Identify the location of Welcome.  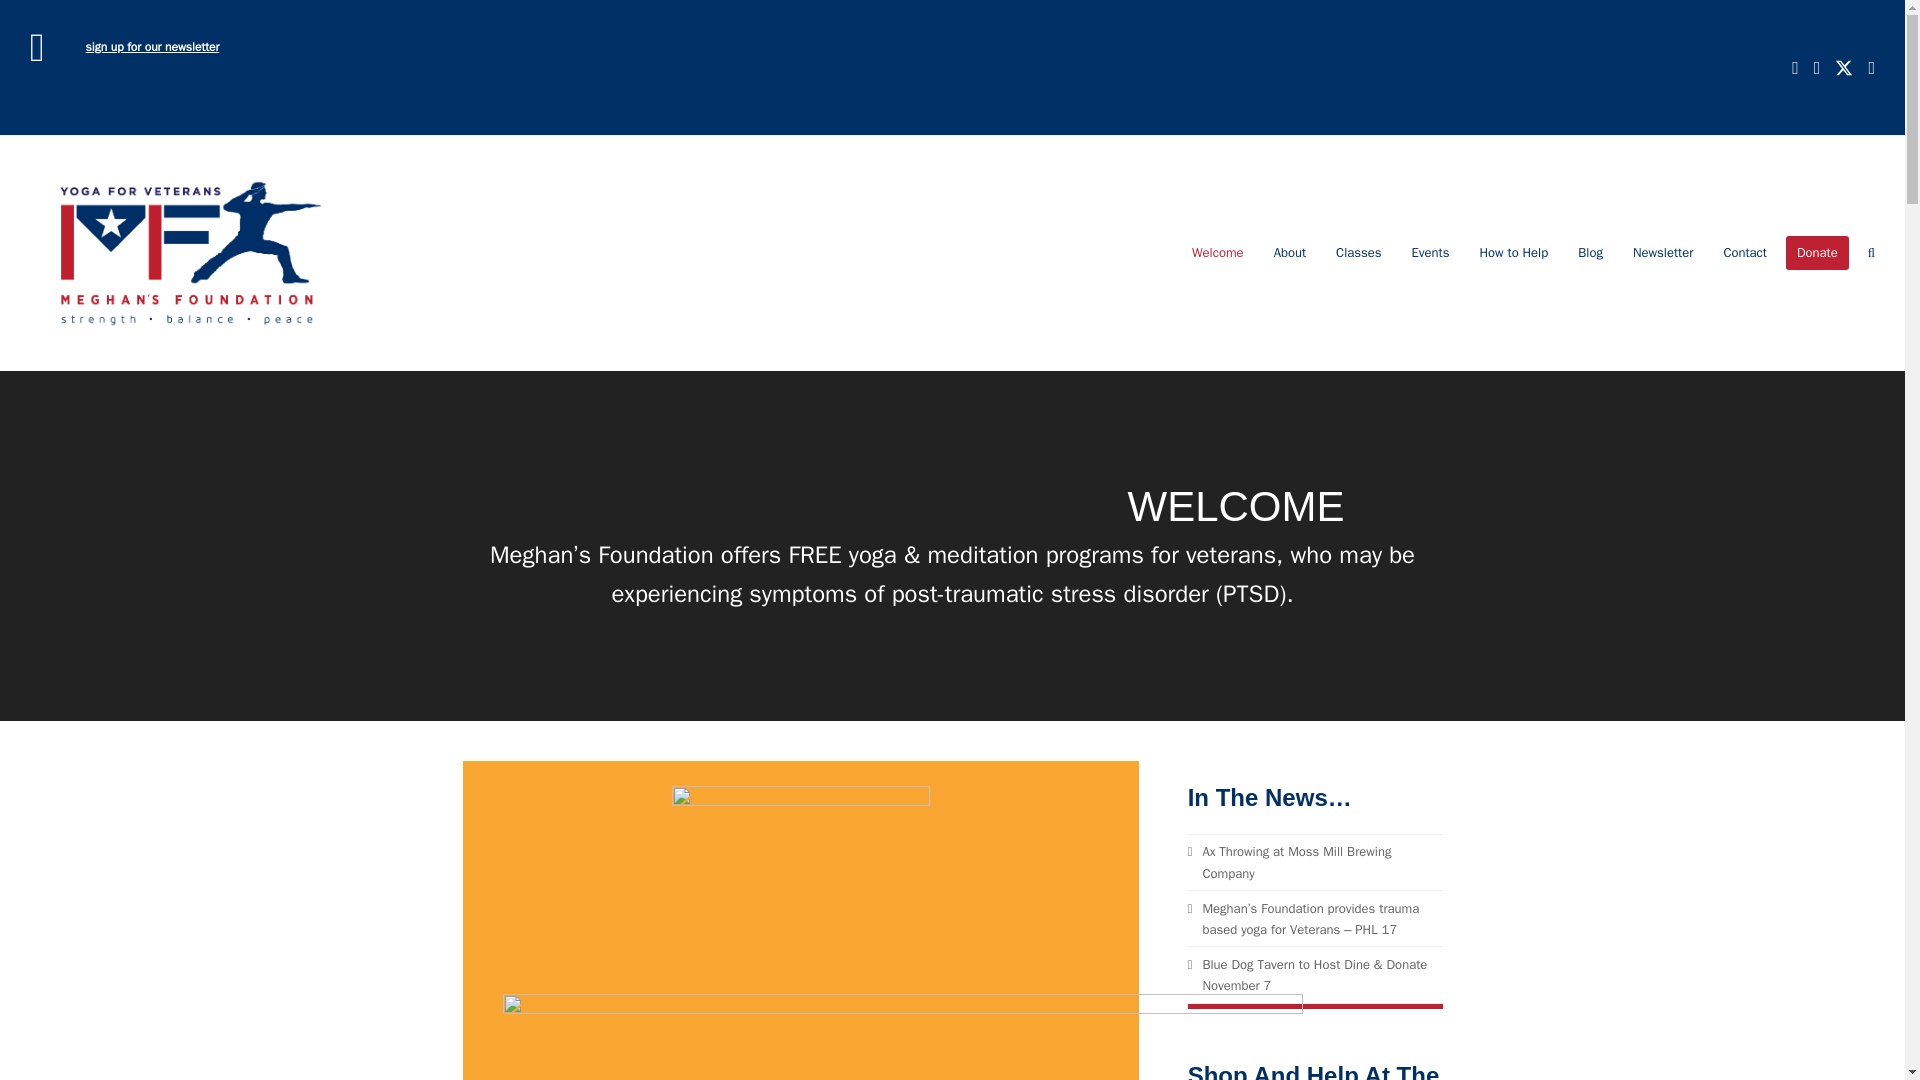
(1218, 252).